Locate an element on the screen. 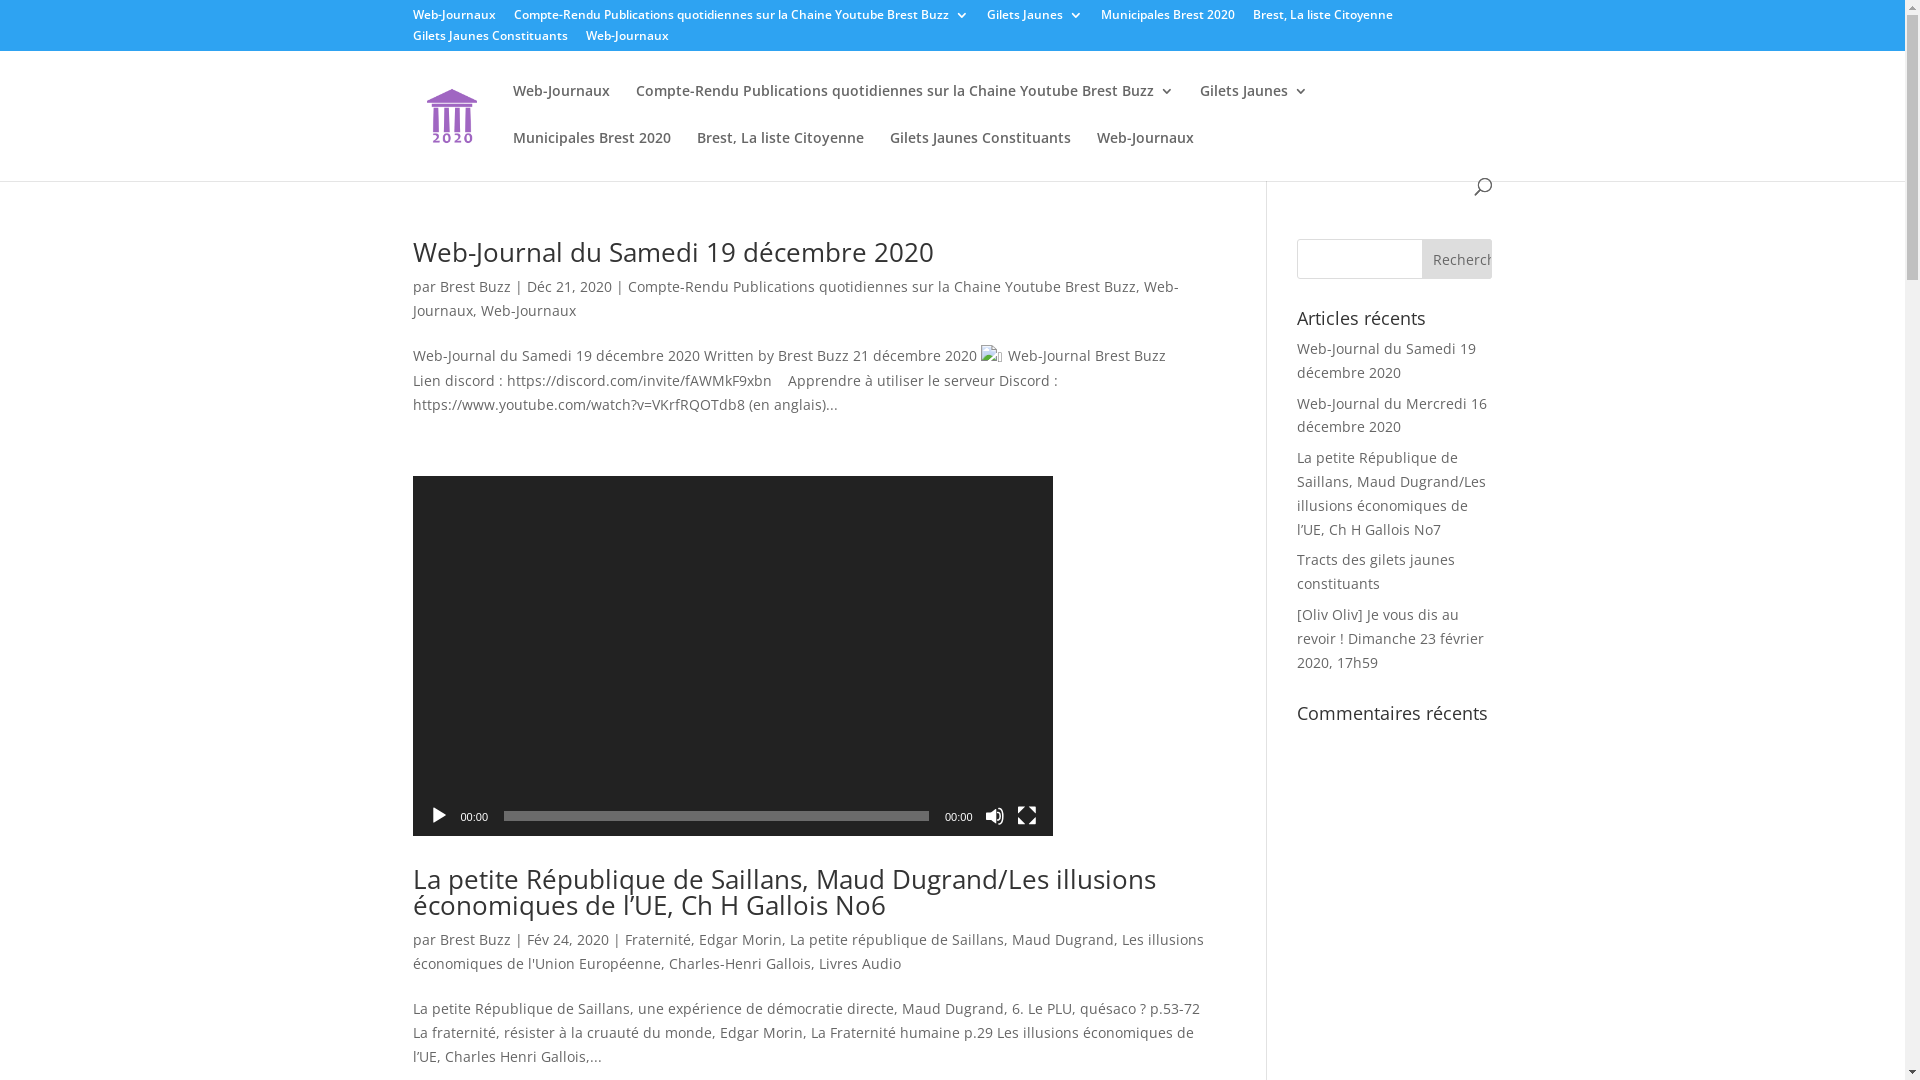 The width and height of the screenshot is (1920, 1080). Brest Buzz is located at coordinates (476, 286).